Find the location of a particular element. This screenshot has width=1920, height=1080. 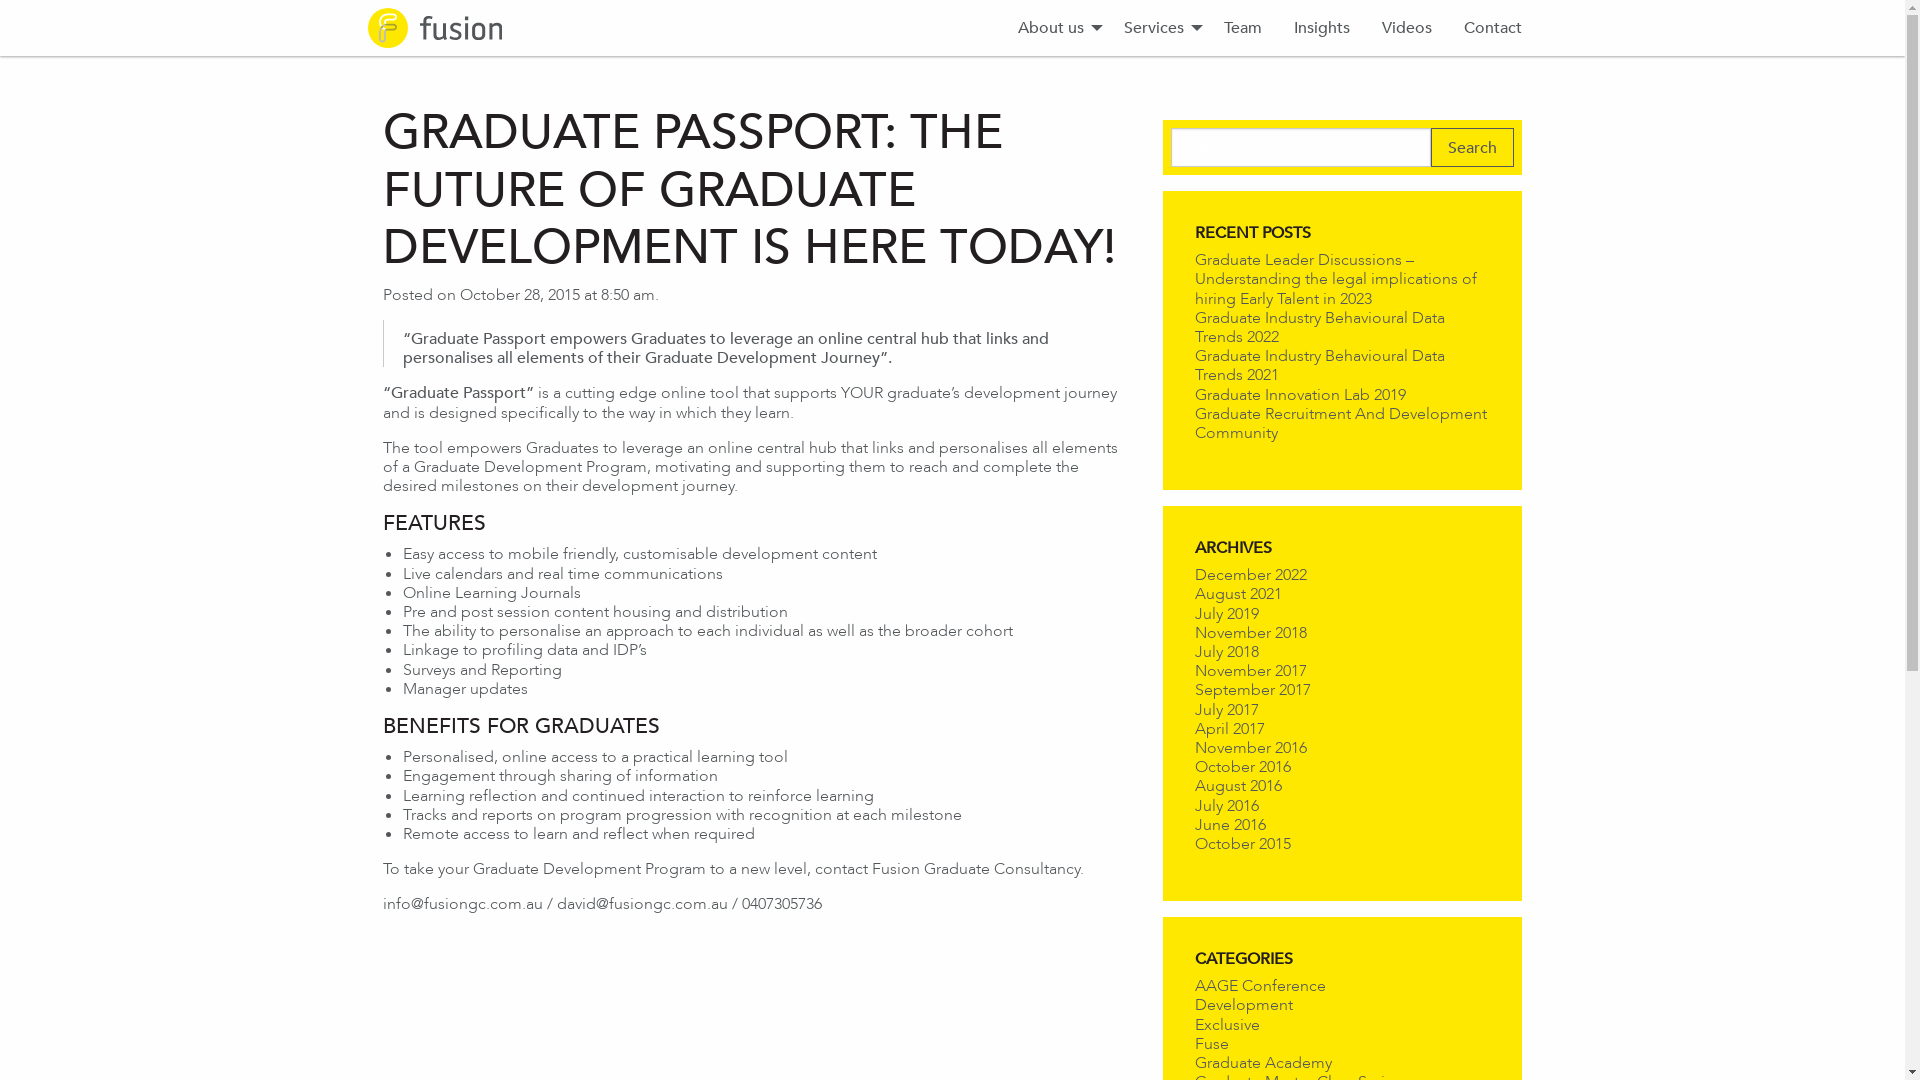

July 2019 is located at coordinates (1226, 613).